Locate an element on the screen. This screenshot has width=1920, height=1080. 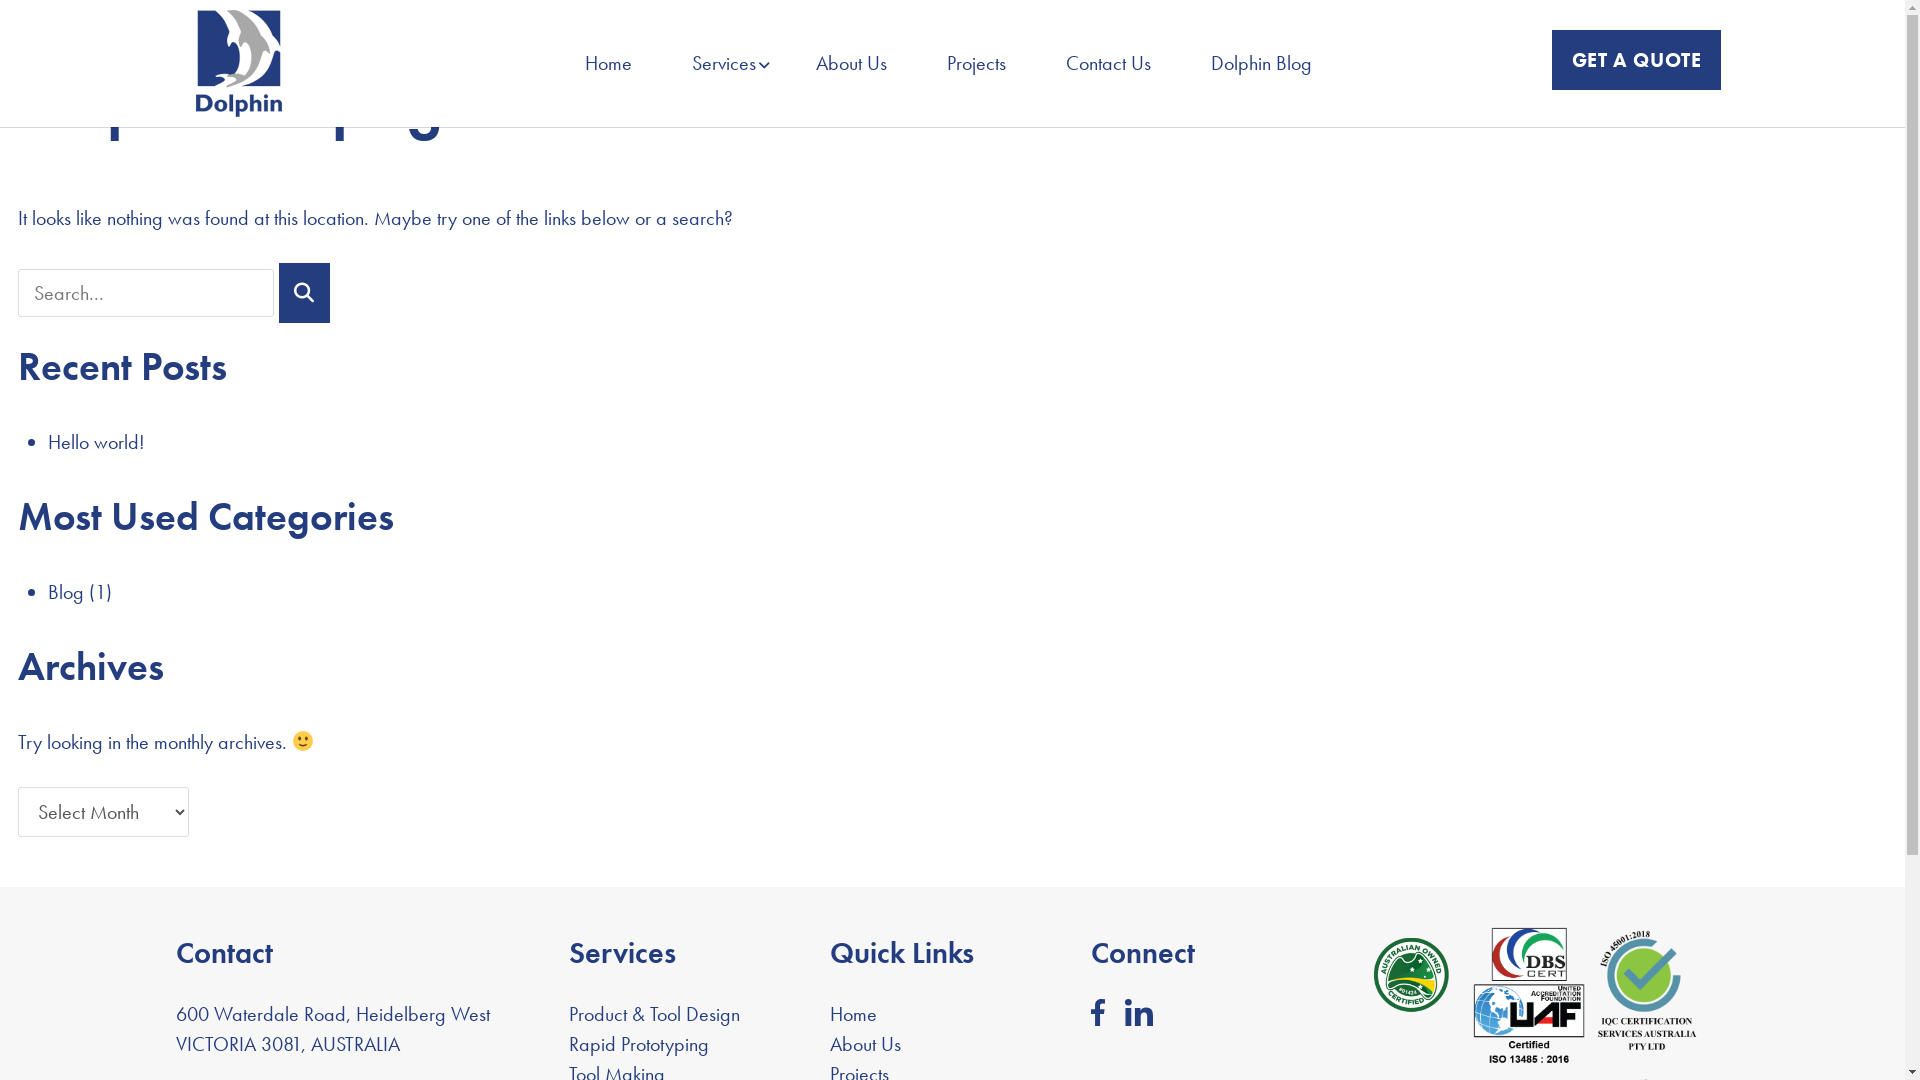
About Us is located at coordinates (866, 1043).